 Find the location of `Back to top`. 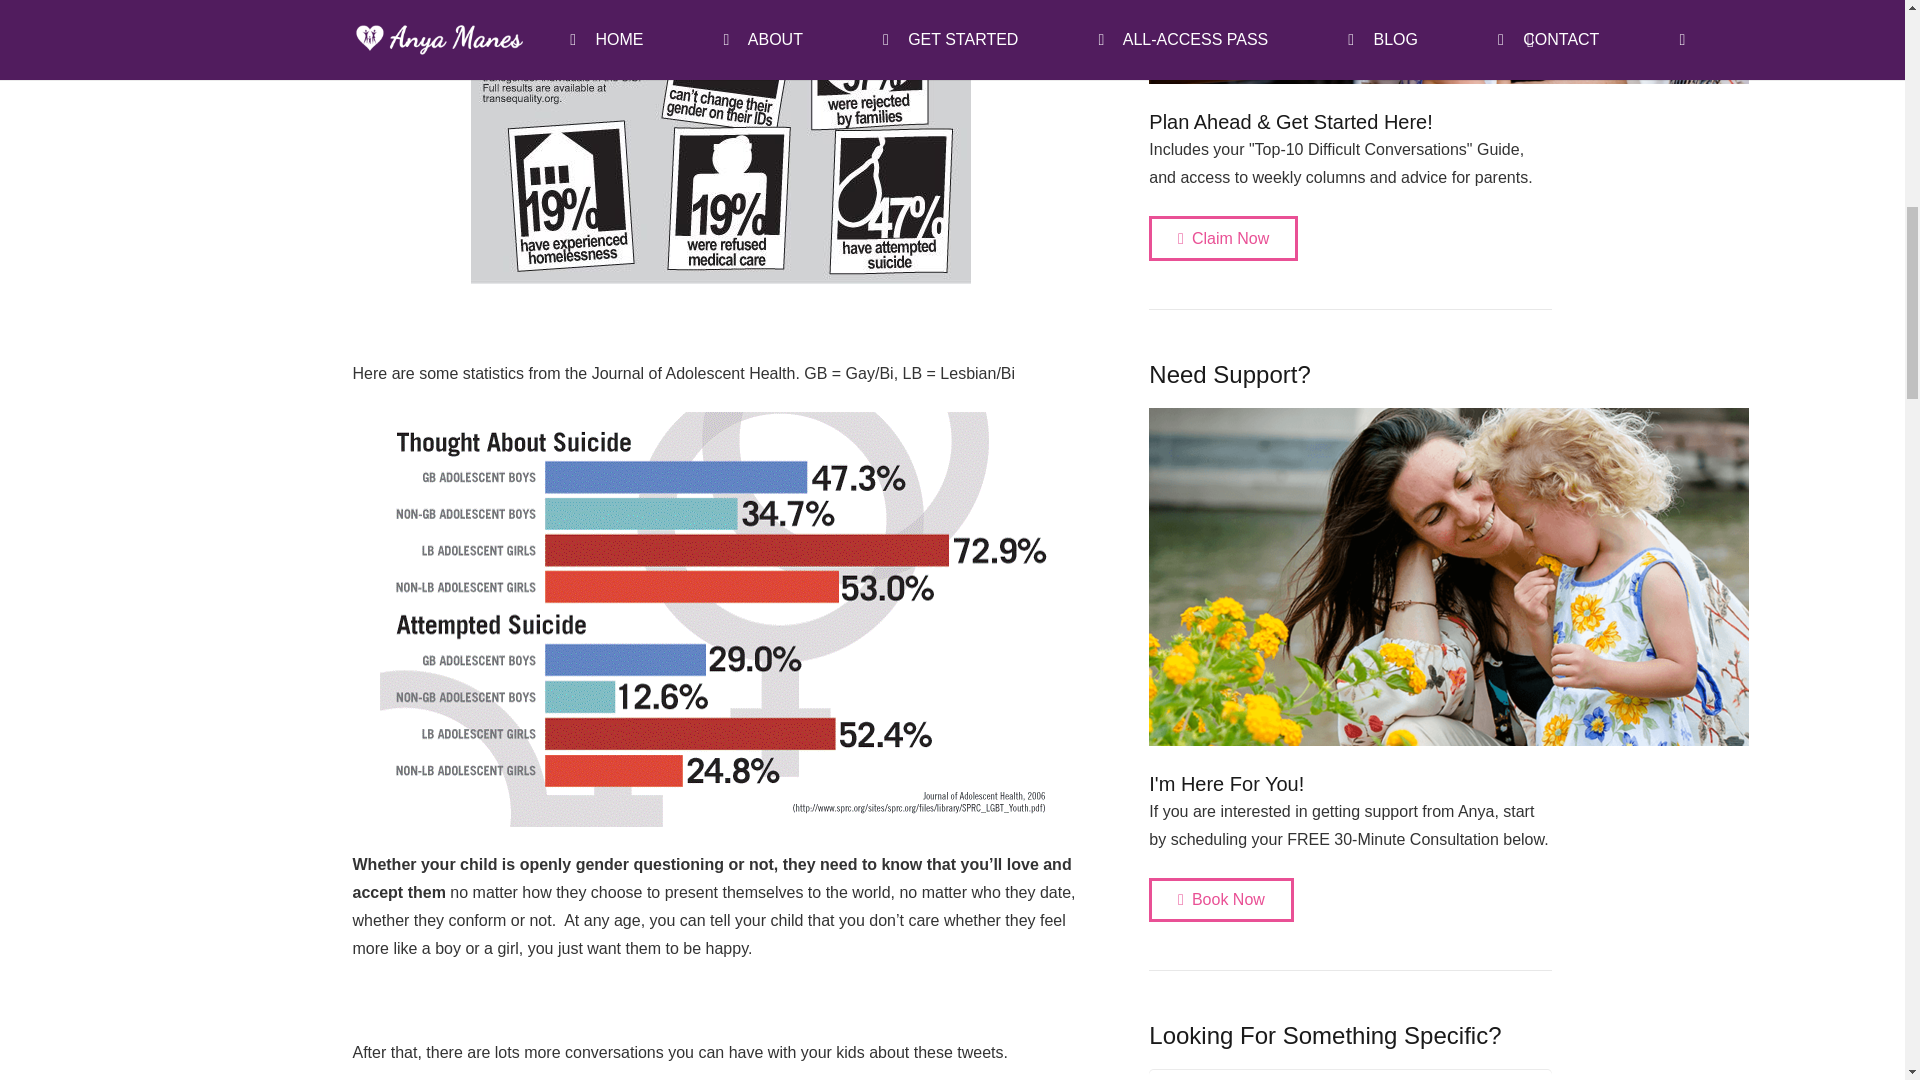

Back to top is located at coordinates (1864, 40).